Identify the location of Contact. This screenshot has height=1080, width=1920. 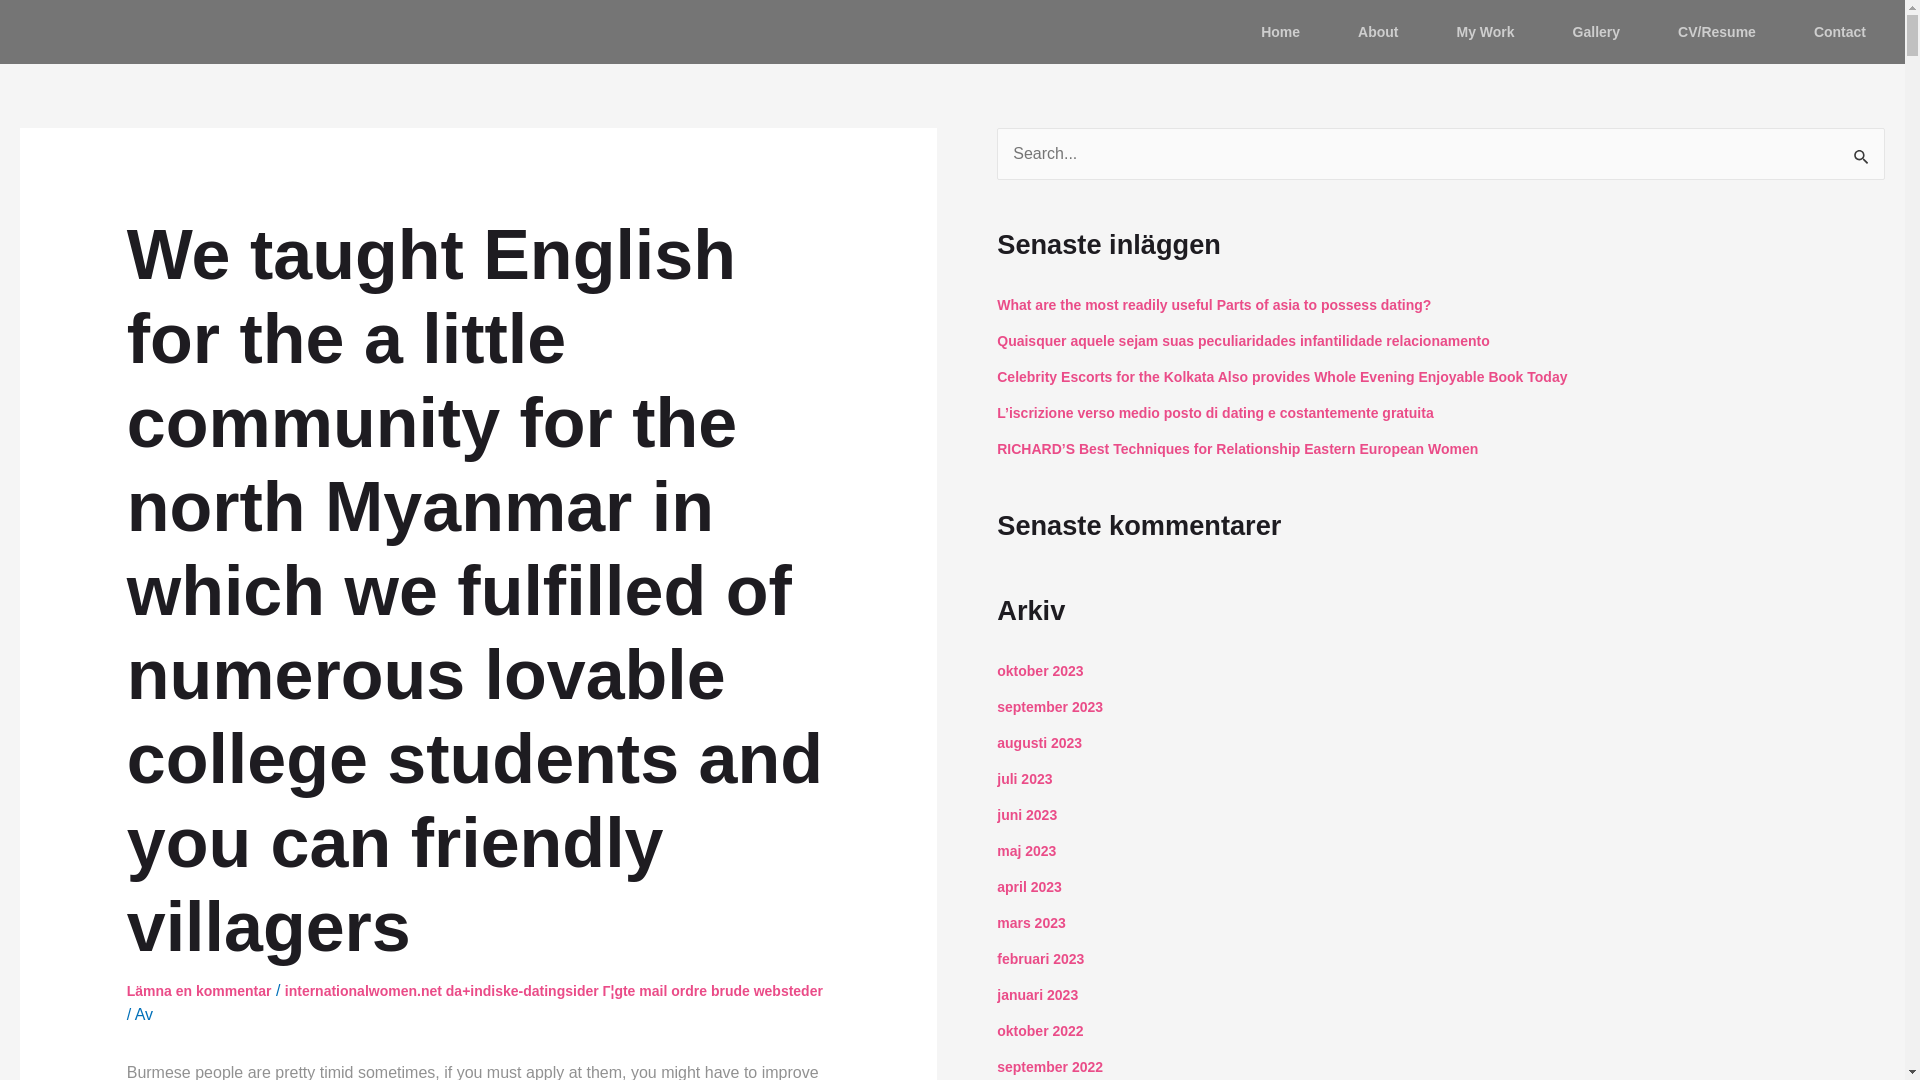
(1840, 32).